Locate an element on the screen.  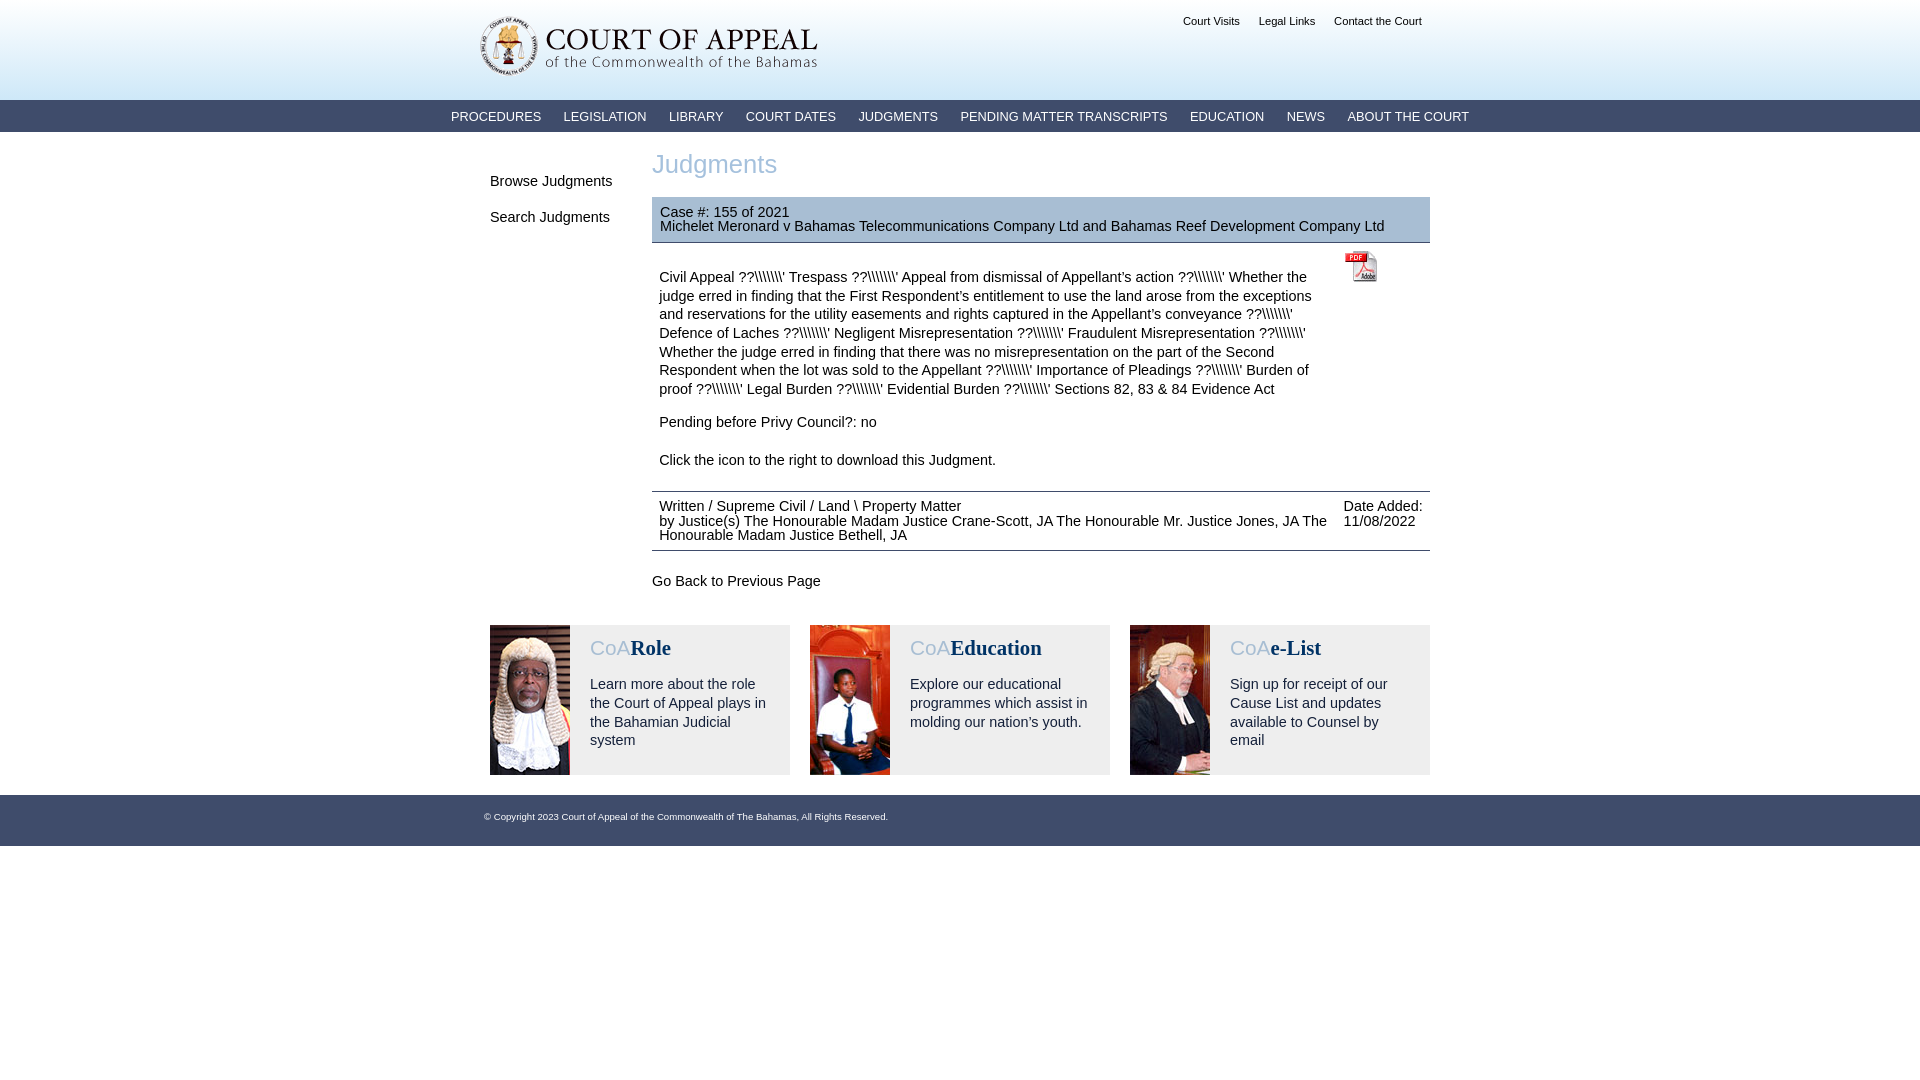
About the Court of Appeal is located at coordinates (640, 700).